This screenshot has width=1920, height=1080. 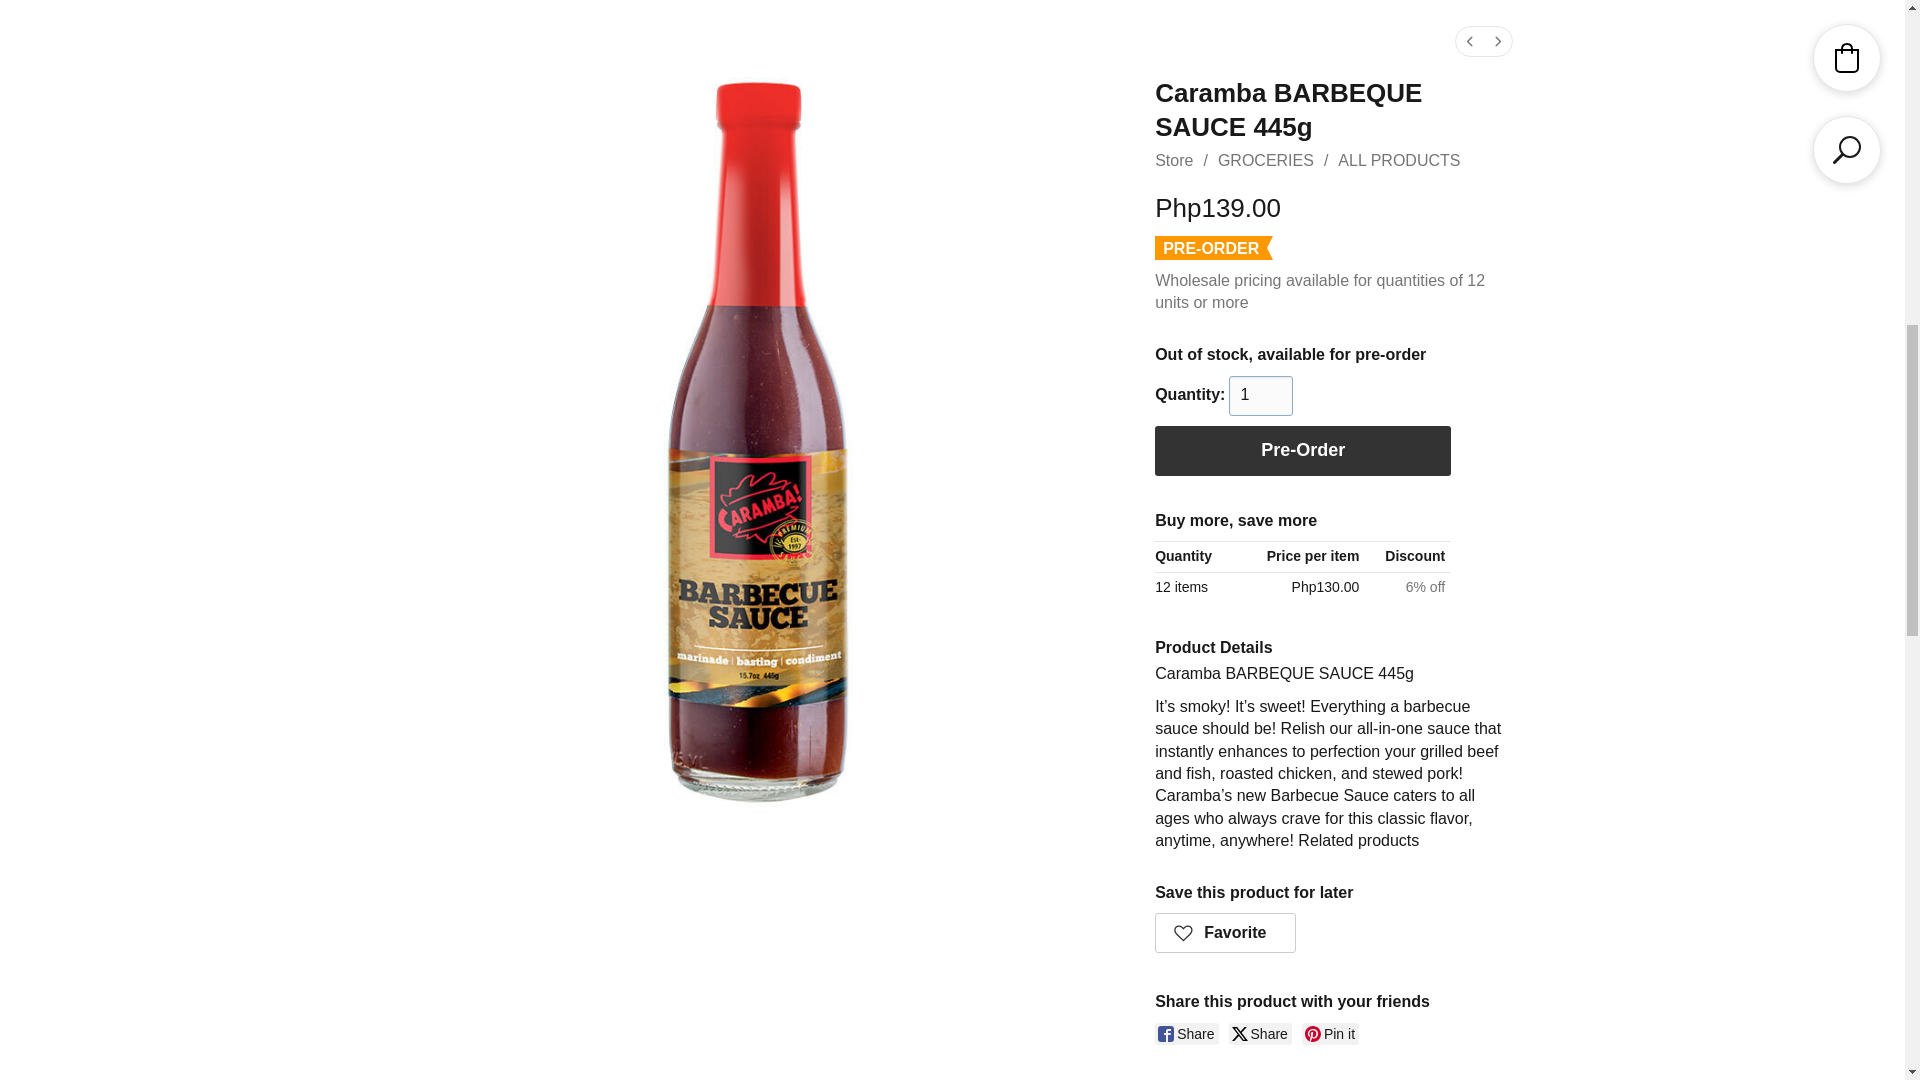 I want to click on Store, so click(x=1174, y=160).